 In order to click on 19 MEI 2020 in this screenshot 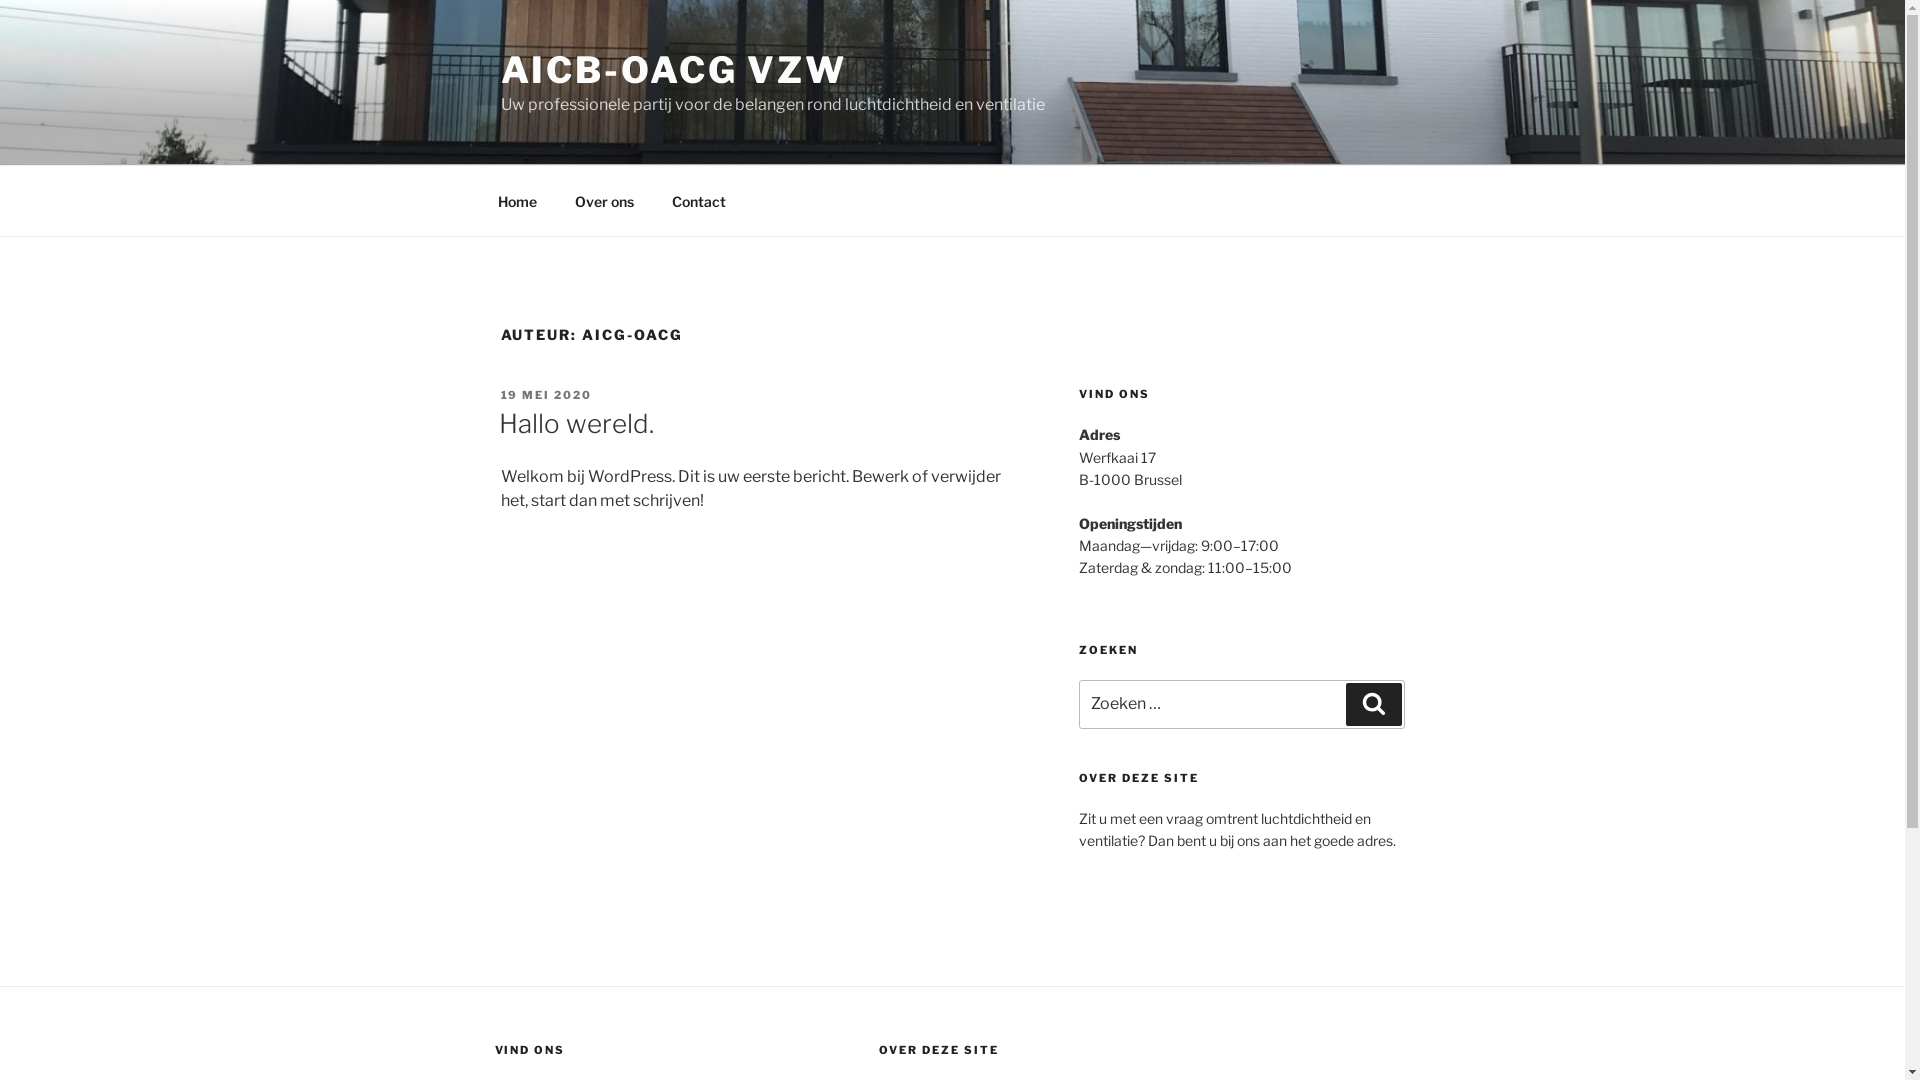, I will do `click(546, 395)`.